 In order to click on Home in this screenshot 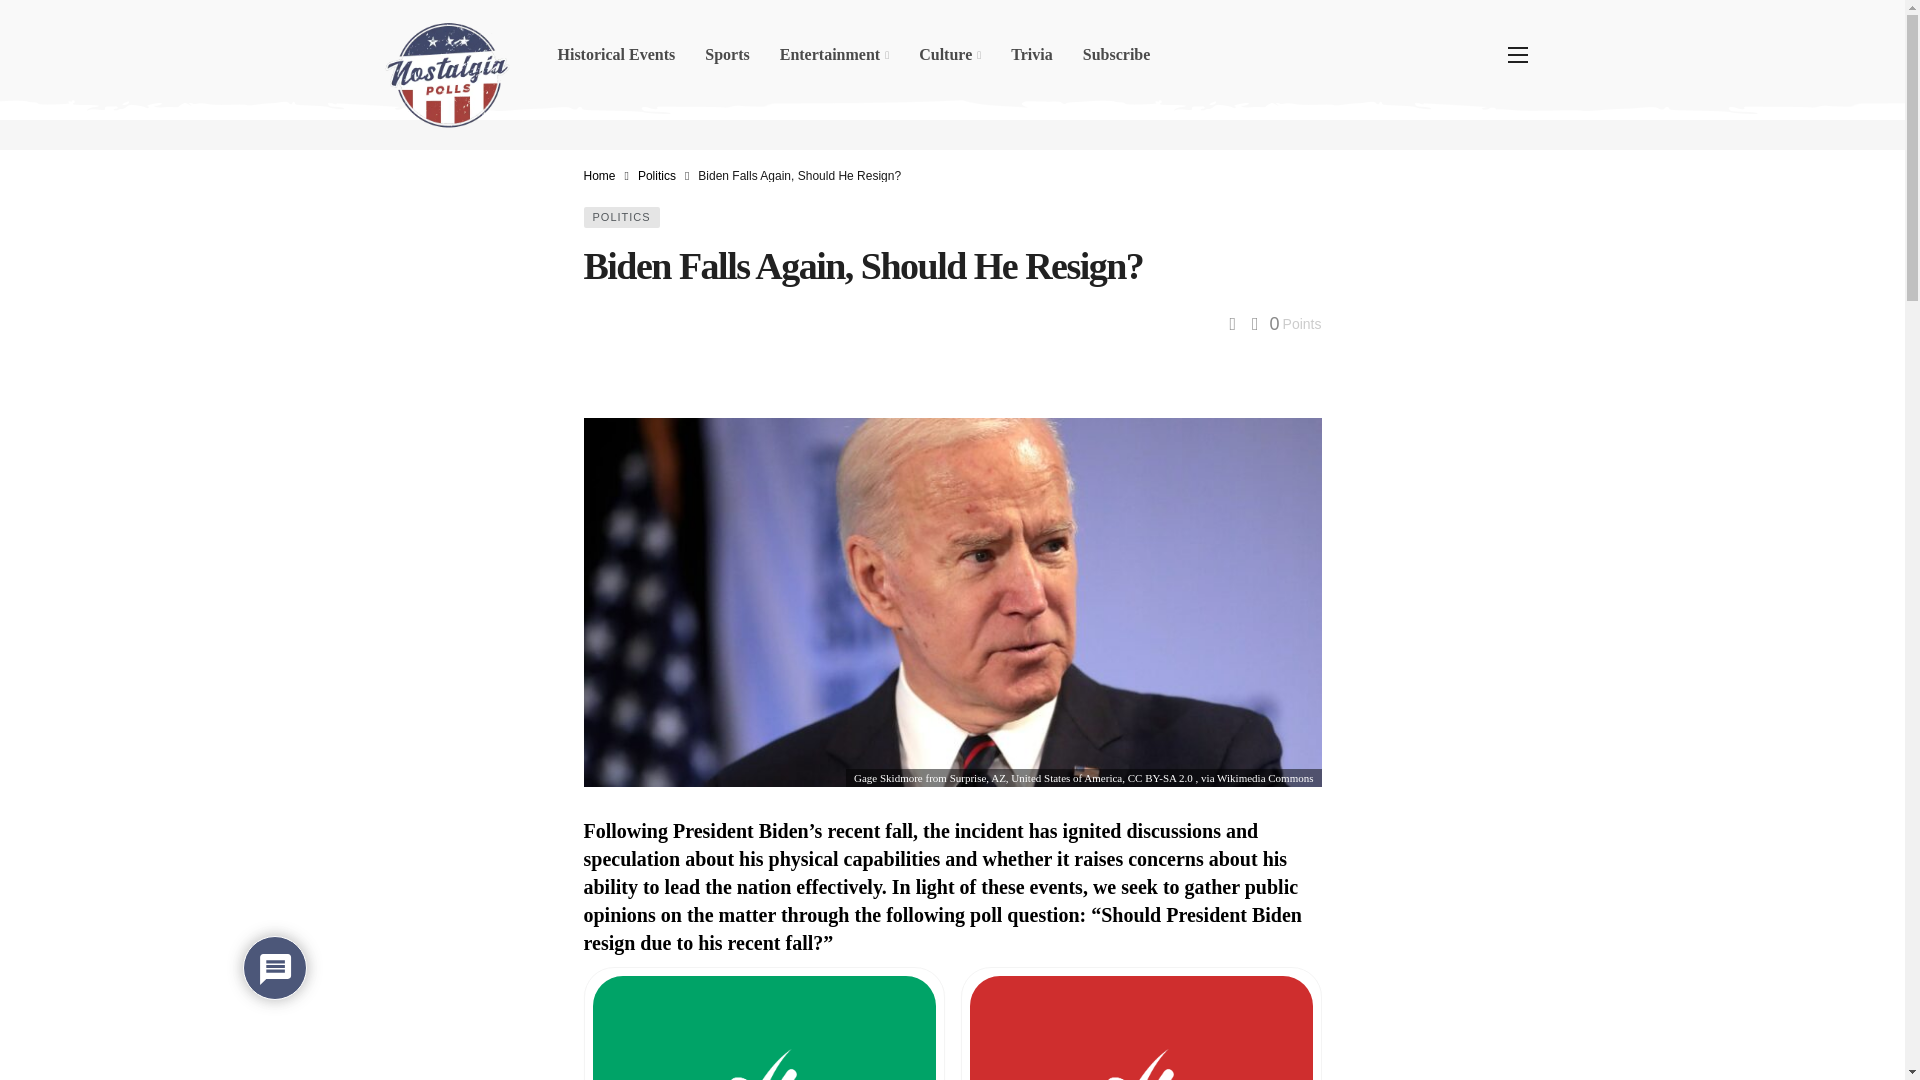, I will do `click(600, 176)`.